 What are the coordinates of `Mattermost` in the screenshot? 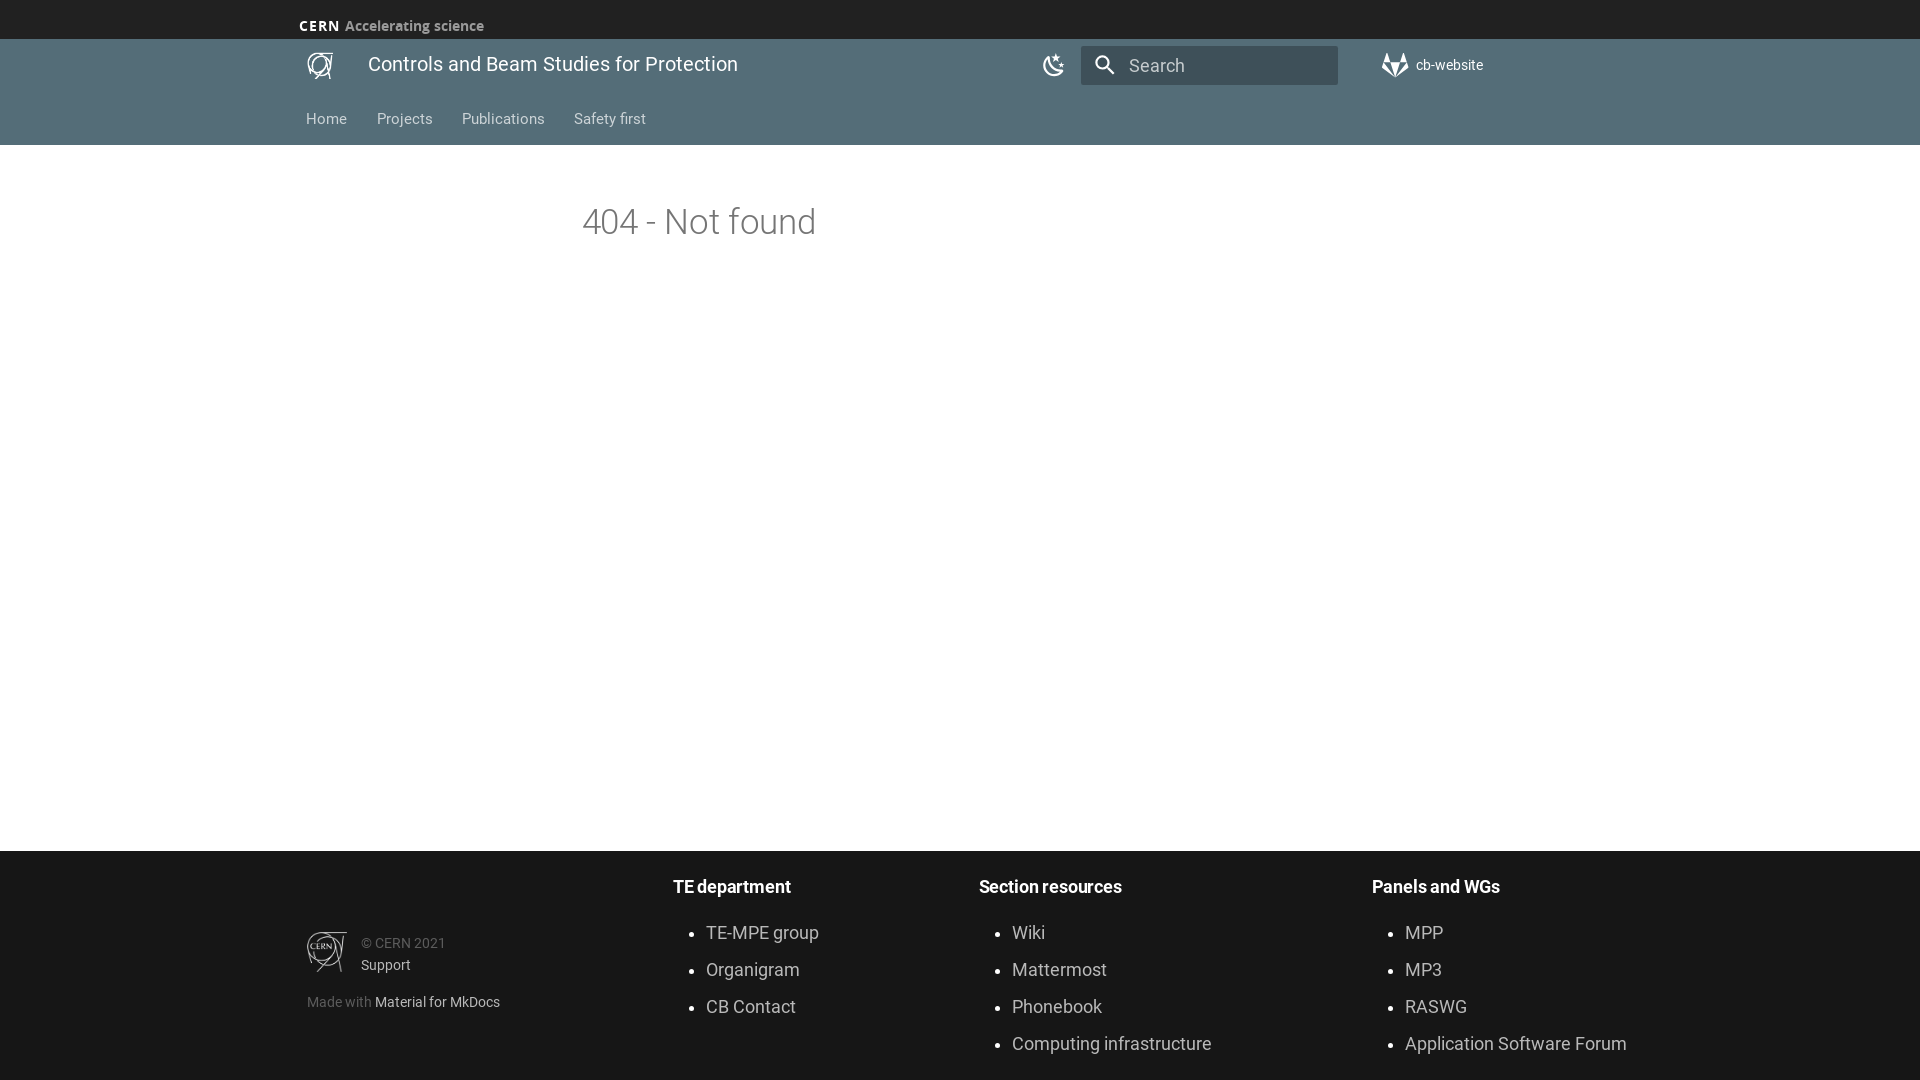 It's located at (1060, 970).